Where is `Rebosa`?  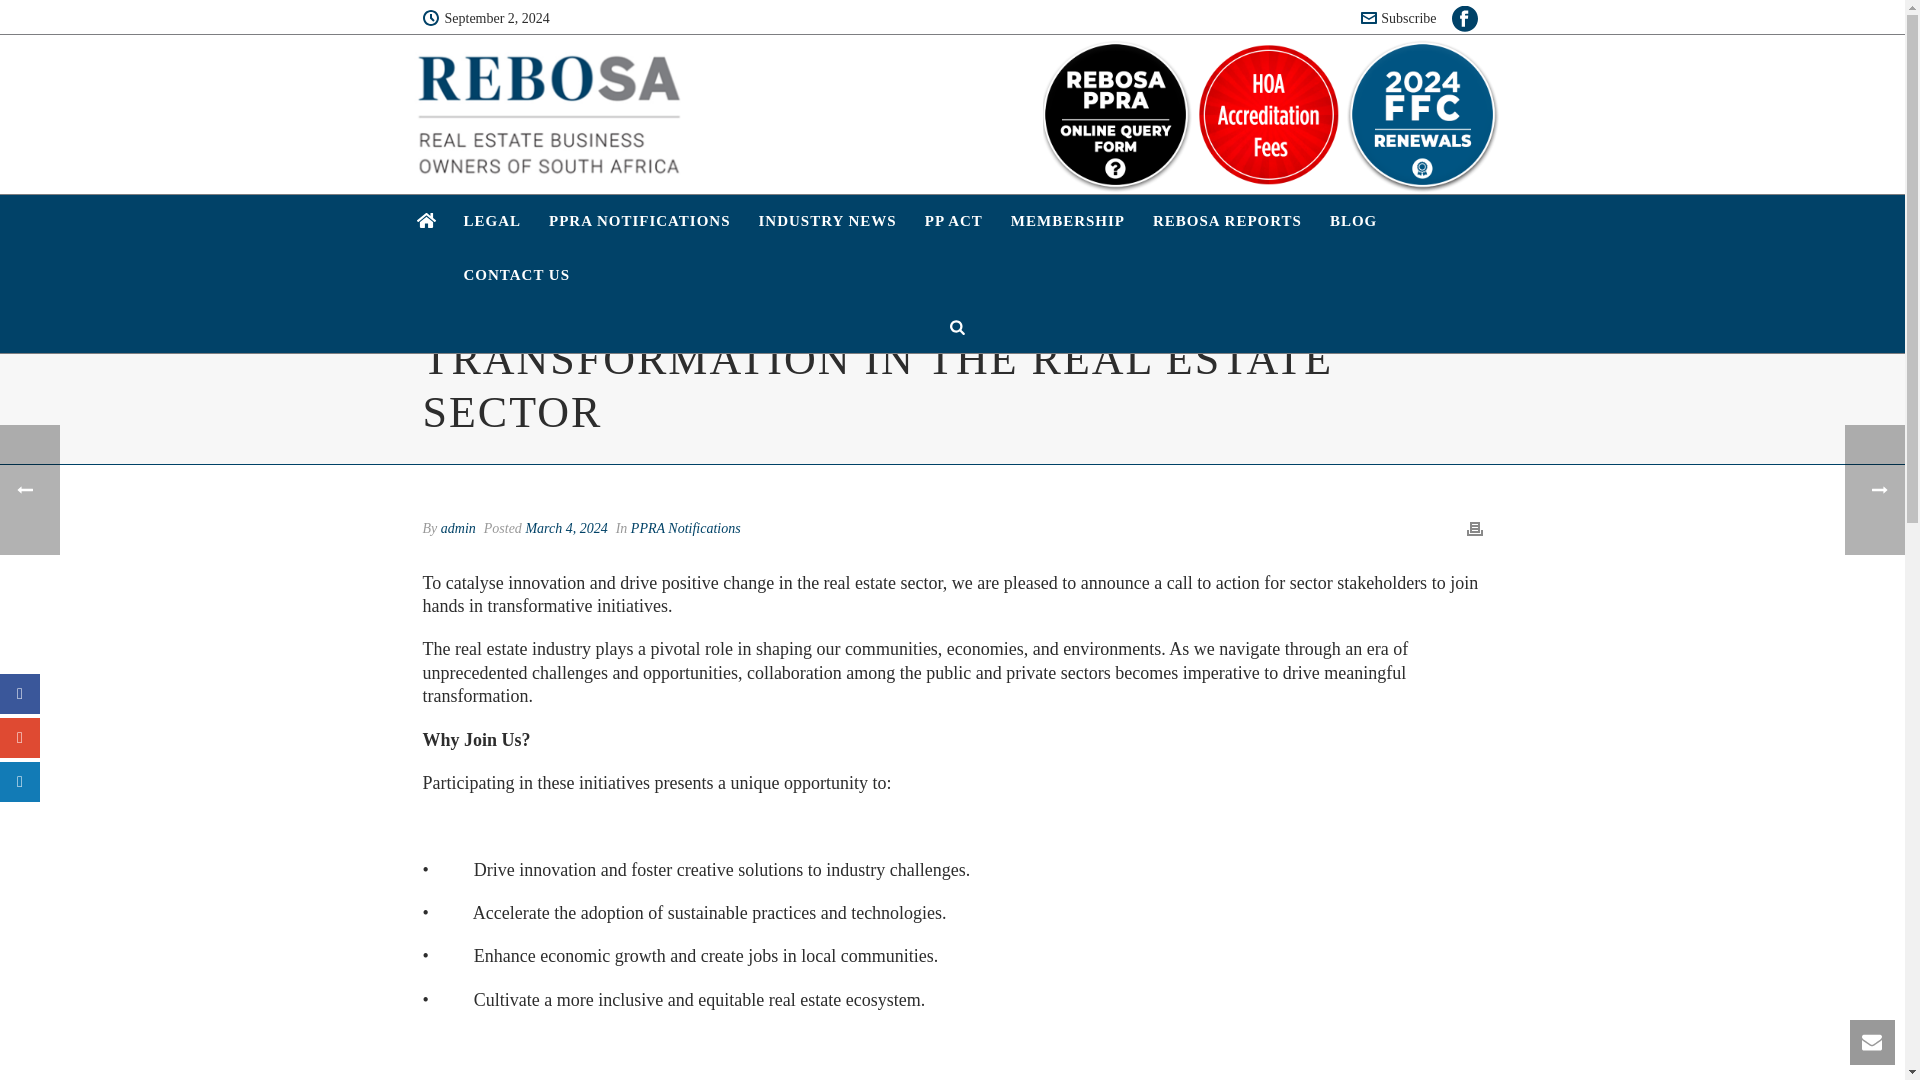
Rebosa is located at coordinates (548, 109).